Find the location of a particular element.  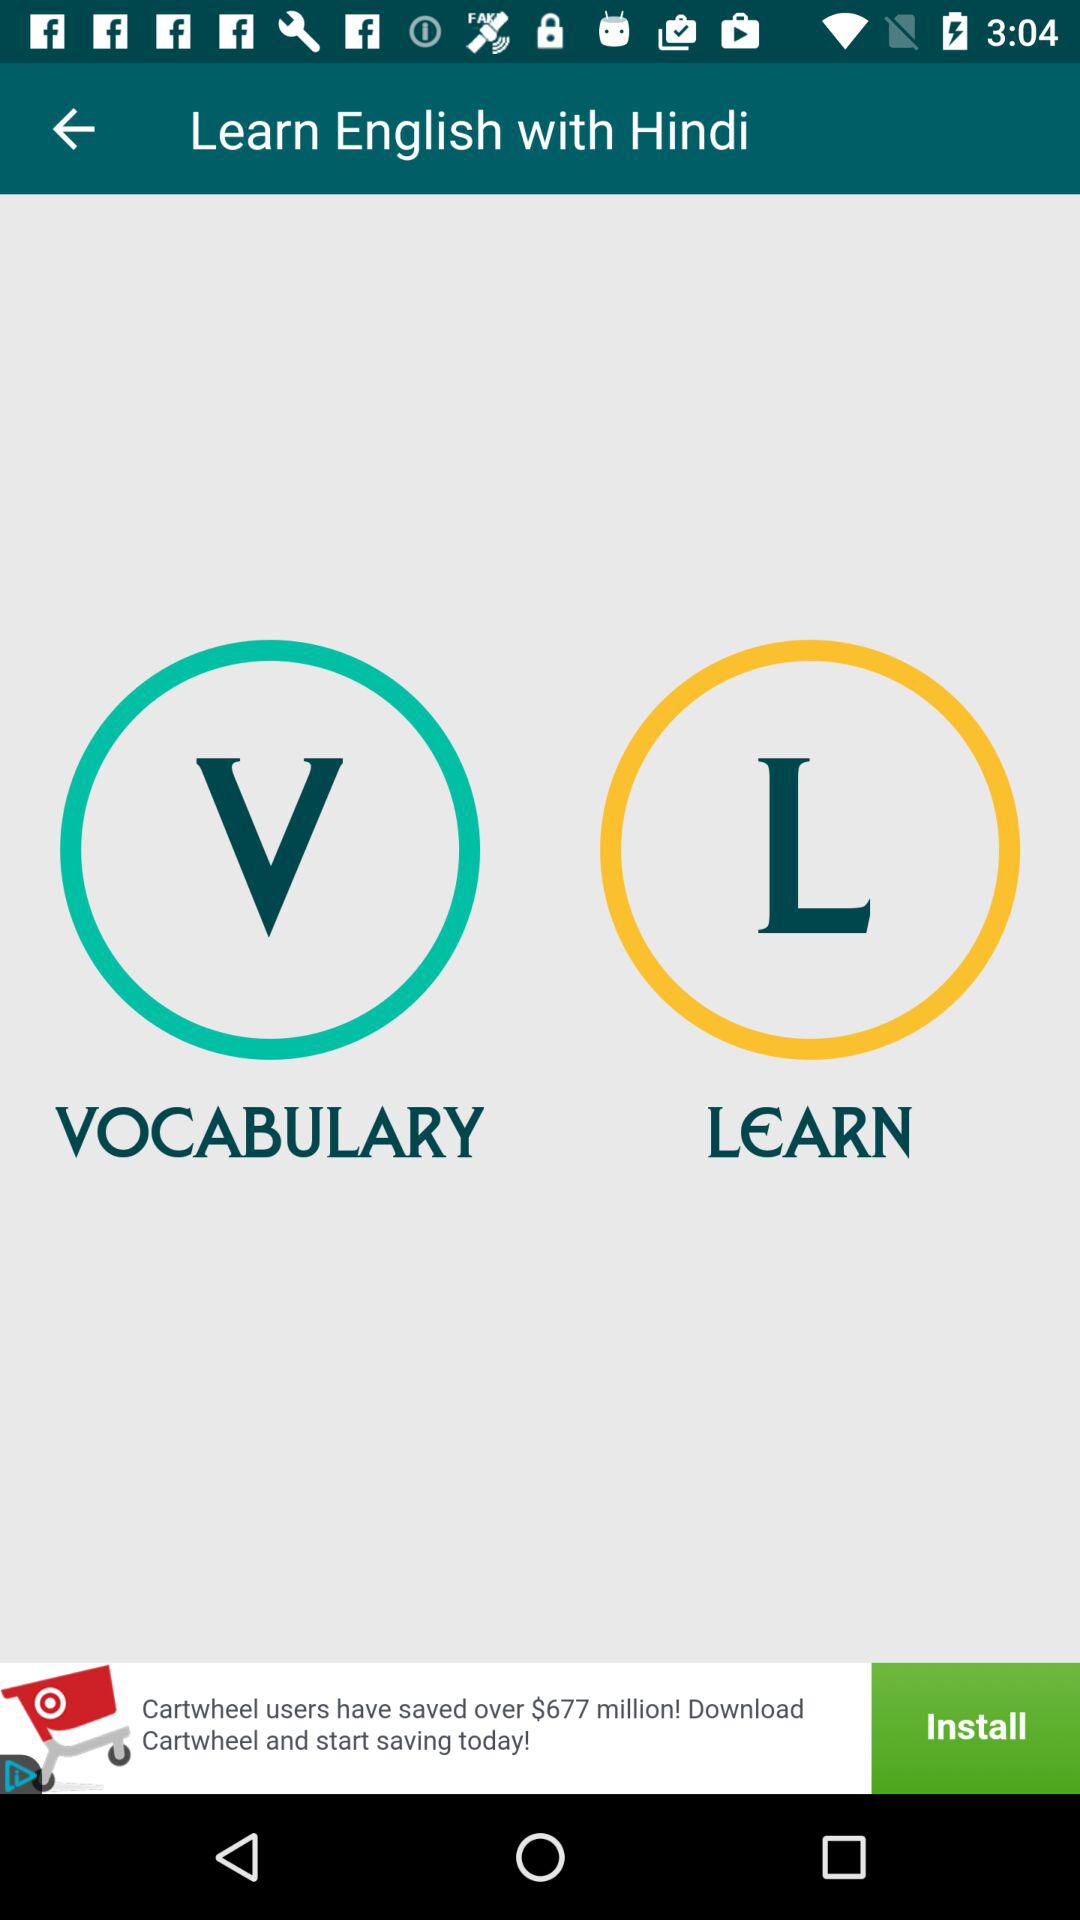

go to advertisement is located at coordinates (540, 1728).